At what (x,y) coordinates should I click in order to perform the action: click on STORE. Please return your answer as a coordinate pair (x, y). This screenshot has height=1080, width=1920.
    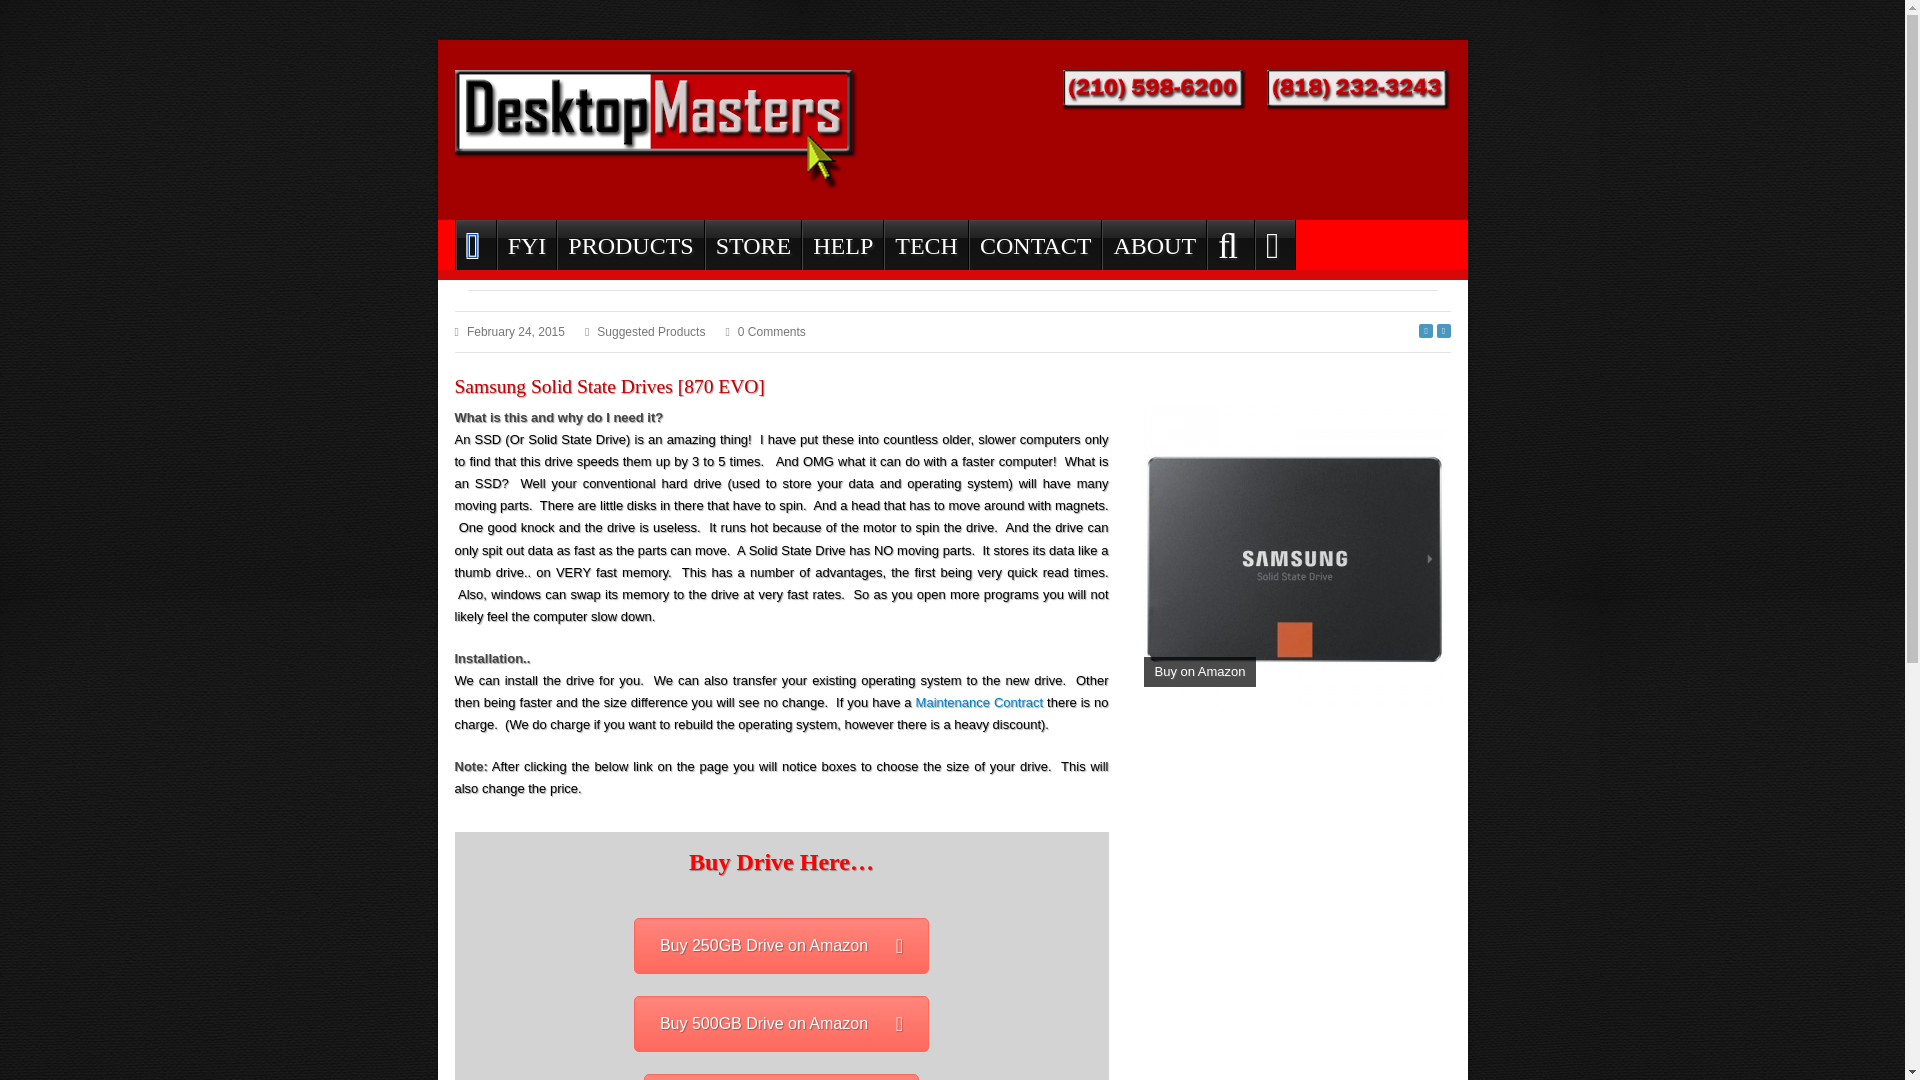
    Looking at the image, I should click on (753, 245).